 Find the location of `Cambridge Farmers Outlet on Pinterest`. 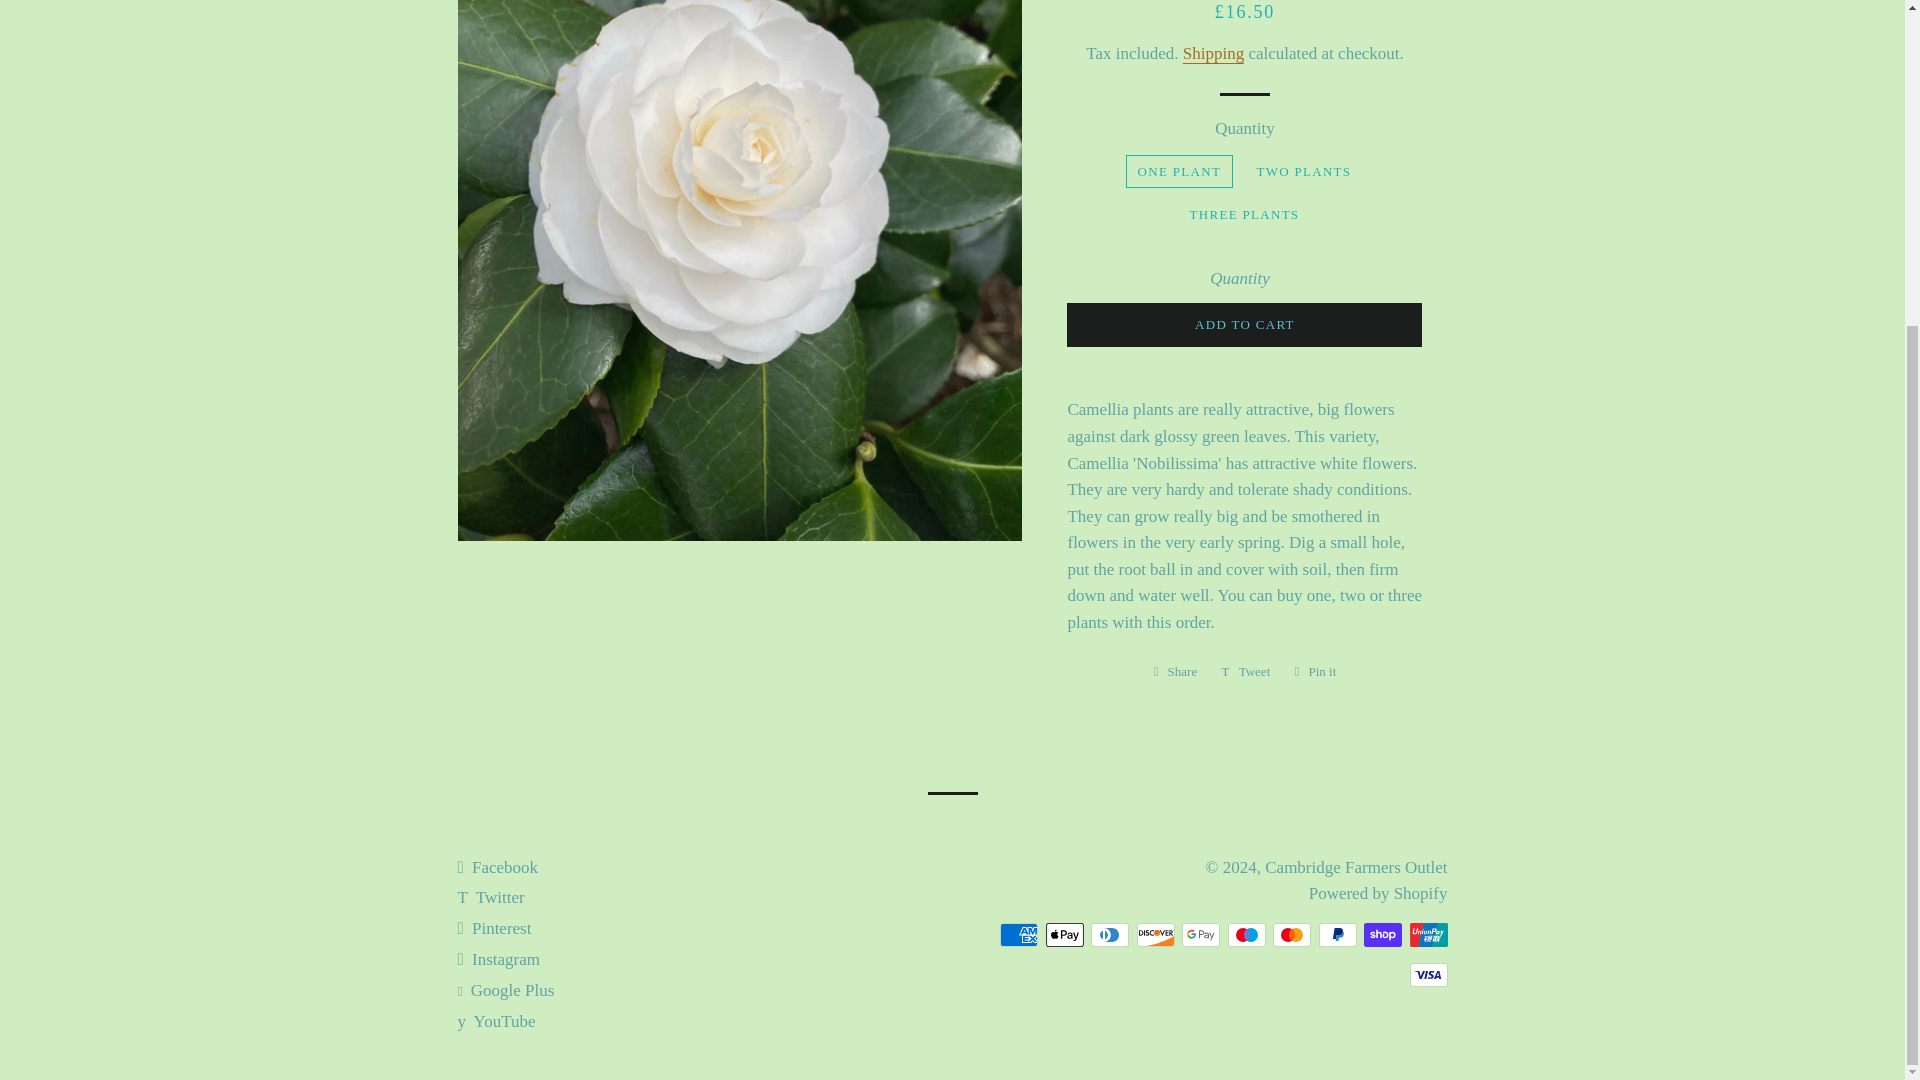

Cambridge Farmers Outlet on Pinterest is located at coordinates (494, 928).